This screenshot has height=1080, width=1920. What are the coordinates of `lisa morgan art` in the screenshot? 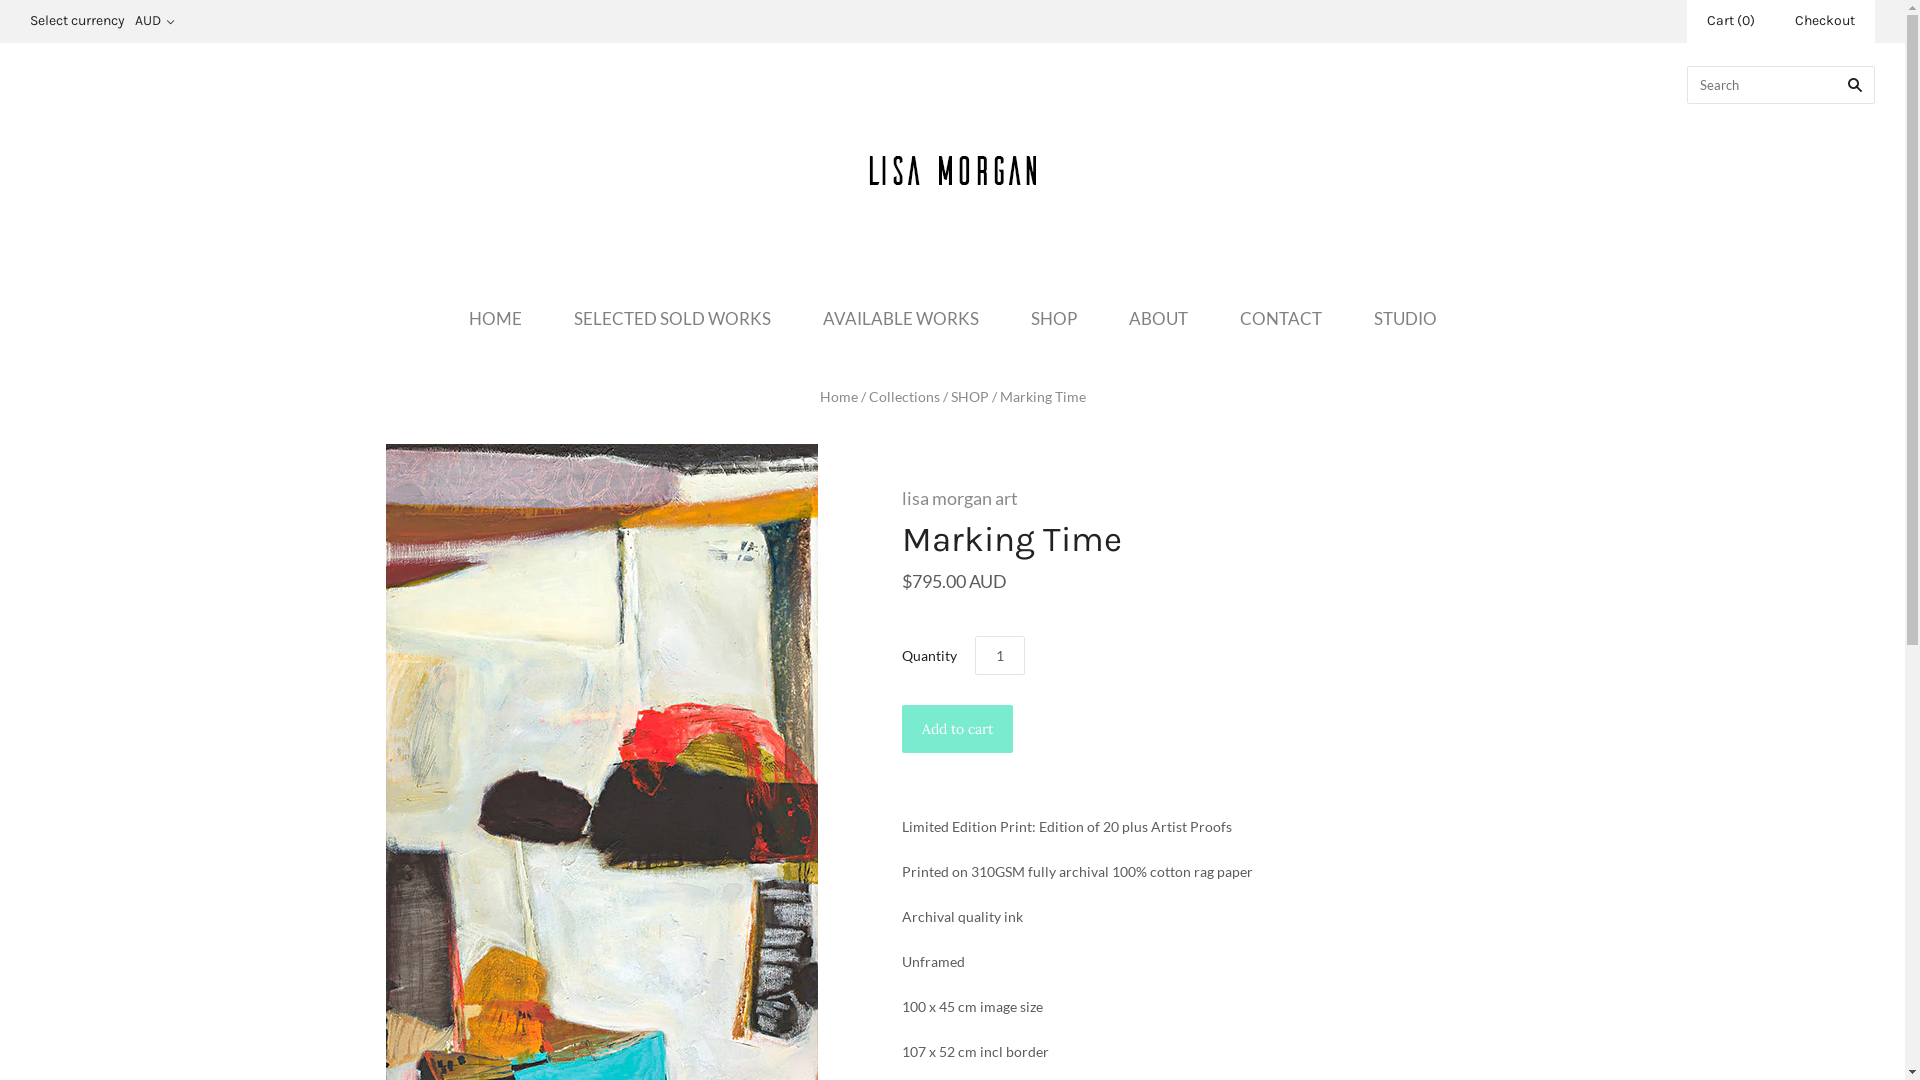 It's located at (1152, 498).